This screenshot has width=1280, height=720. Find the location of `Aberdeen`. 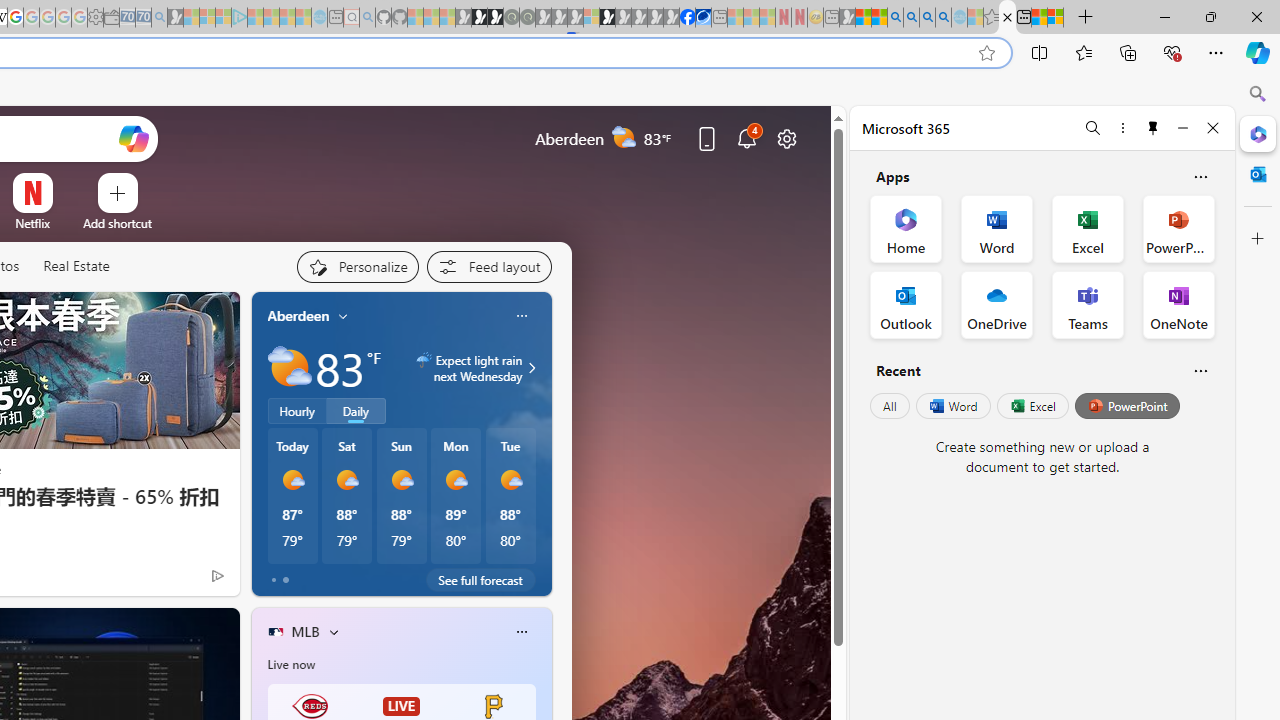

Aberdeen is located at coordinates (298, 315).